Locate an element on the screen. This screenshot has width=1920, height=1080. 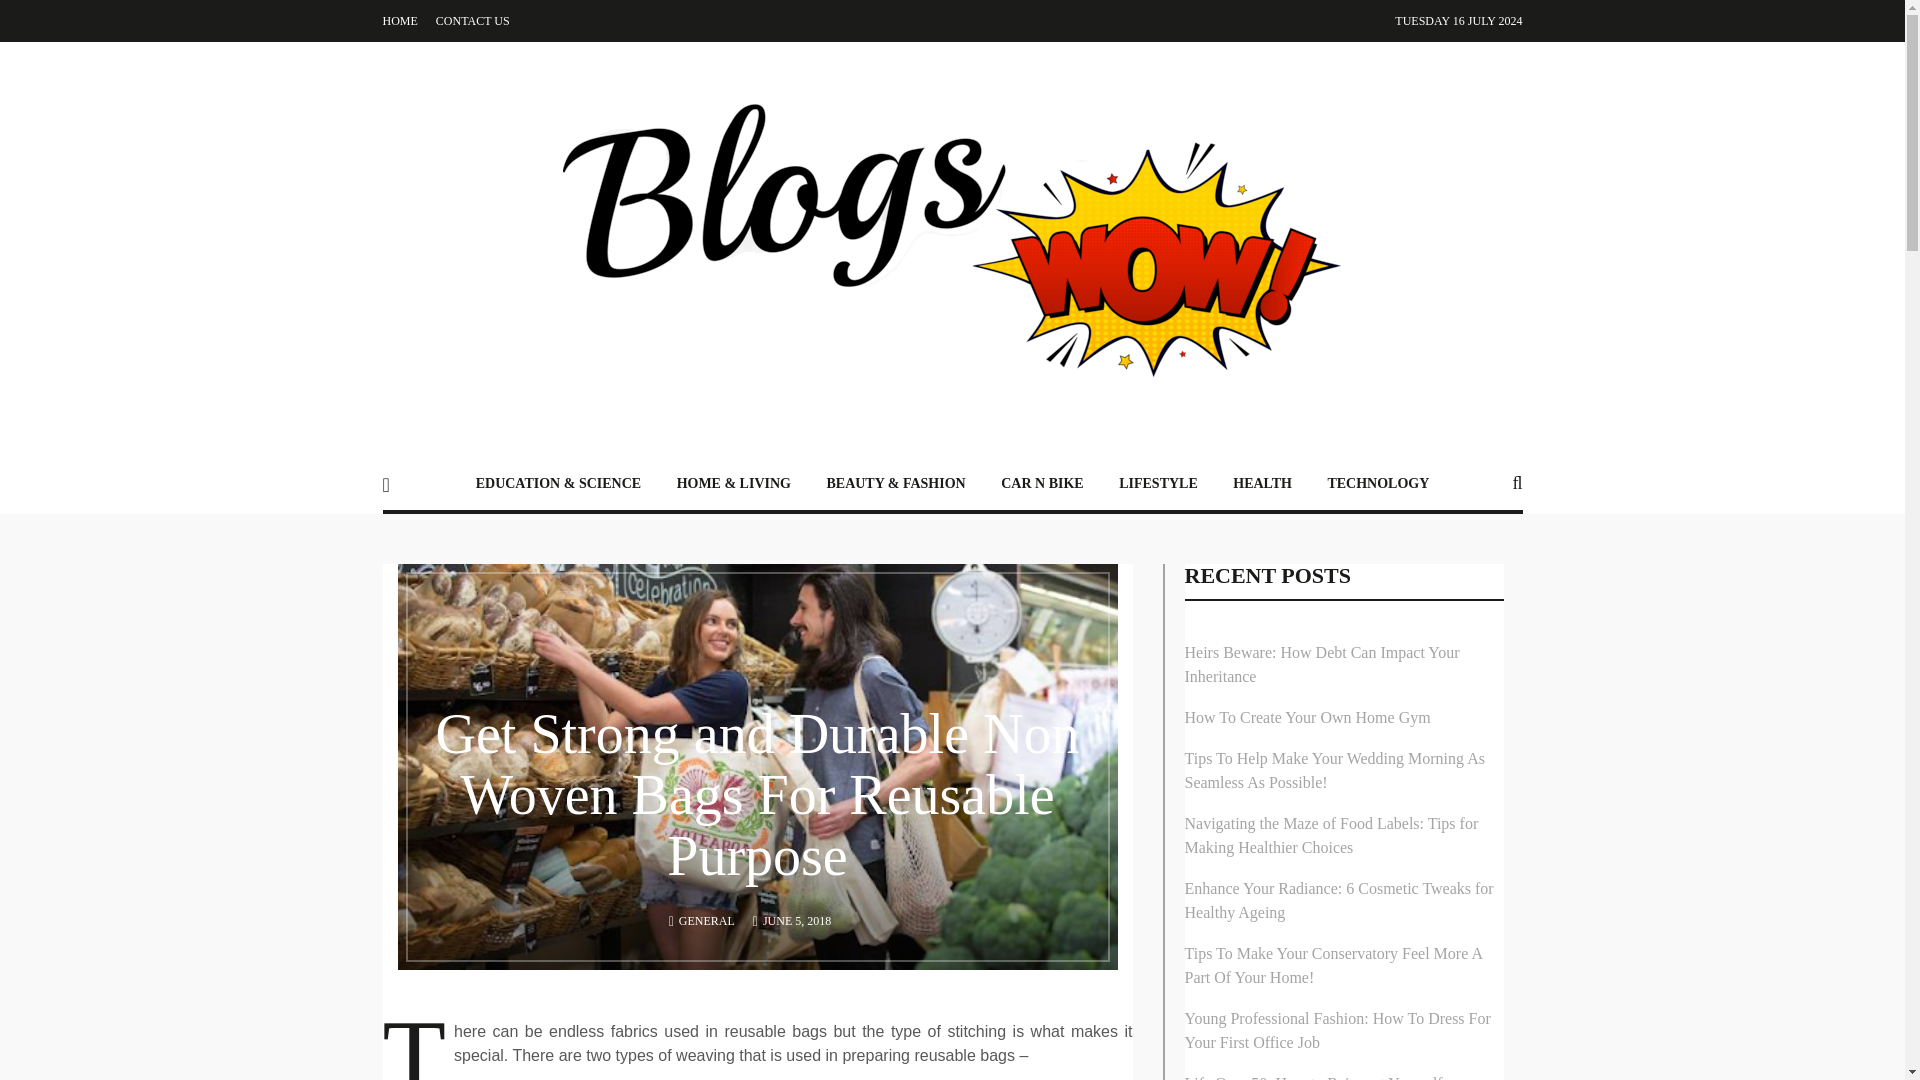
TECHNOLOGY is located at coordinates (1378, 482).